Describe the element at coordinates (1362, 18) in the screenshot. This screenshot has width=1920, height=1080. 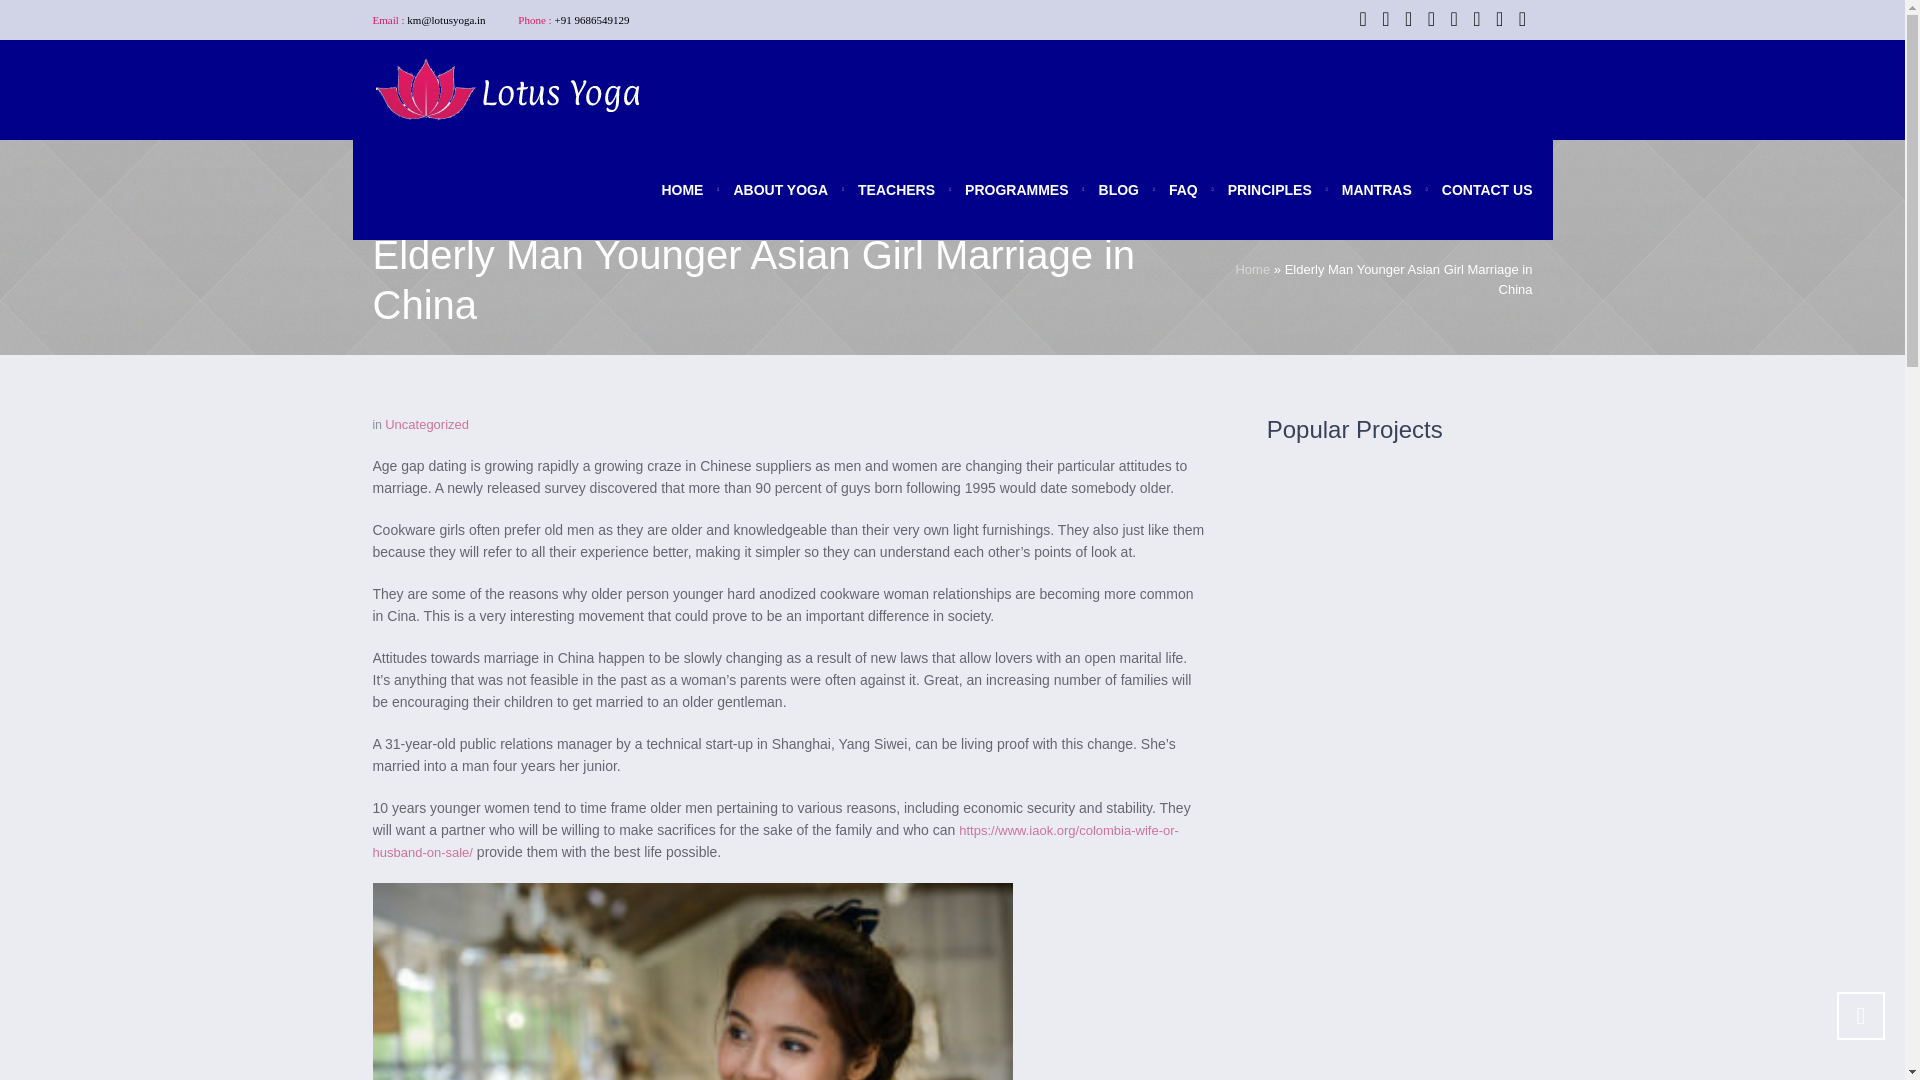
I see `Facebook` at that location.